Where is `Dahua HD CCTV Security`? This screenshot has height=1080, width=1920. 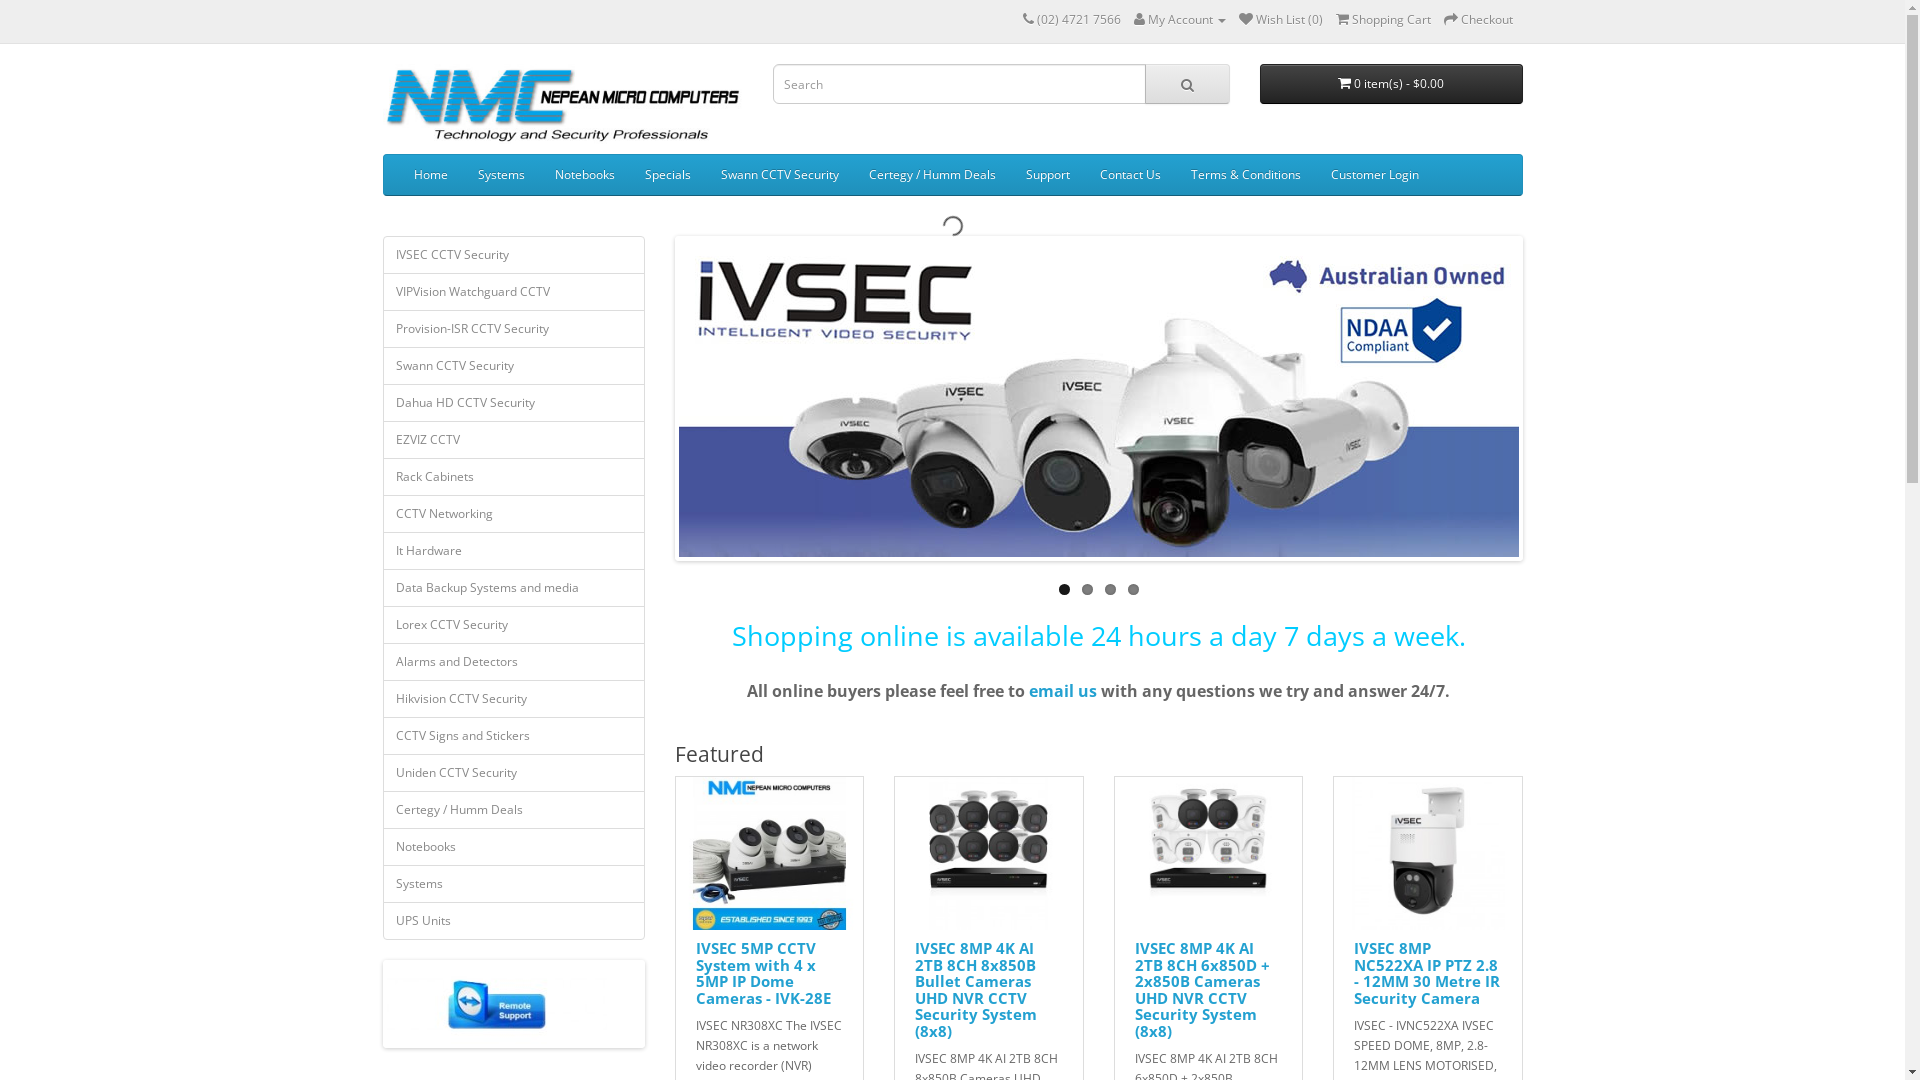 Dahua HD CCTV Security is located at coordinates (514, 403).